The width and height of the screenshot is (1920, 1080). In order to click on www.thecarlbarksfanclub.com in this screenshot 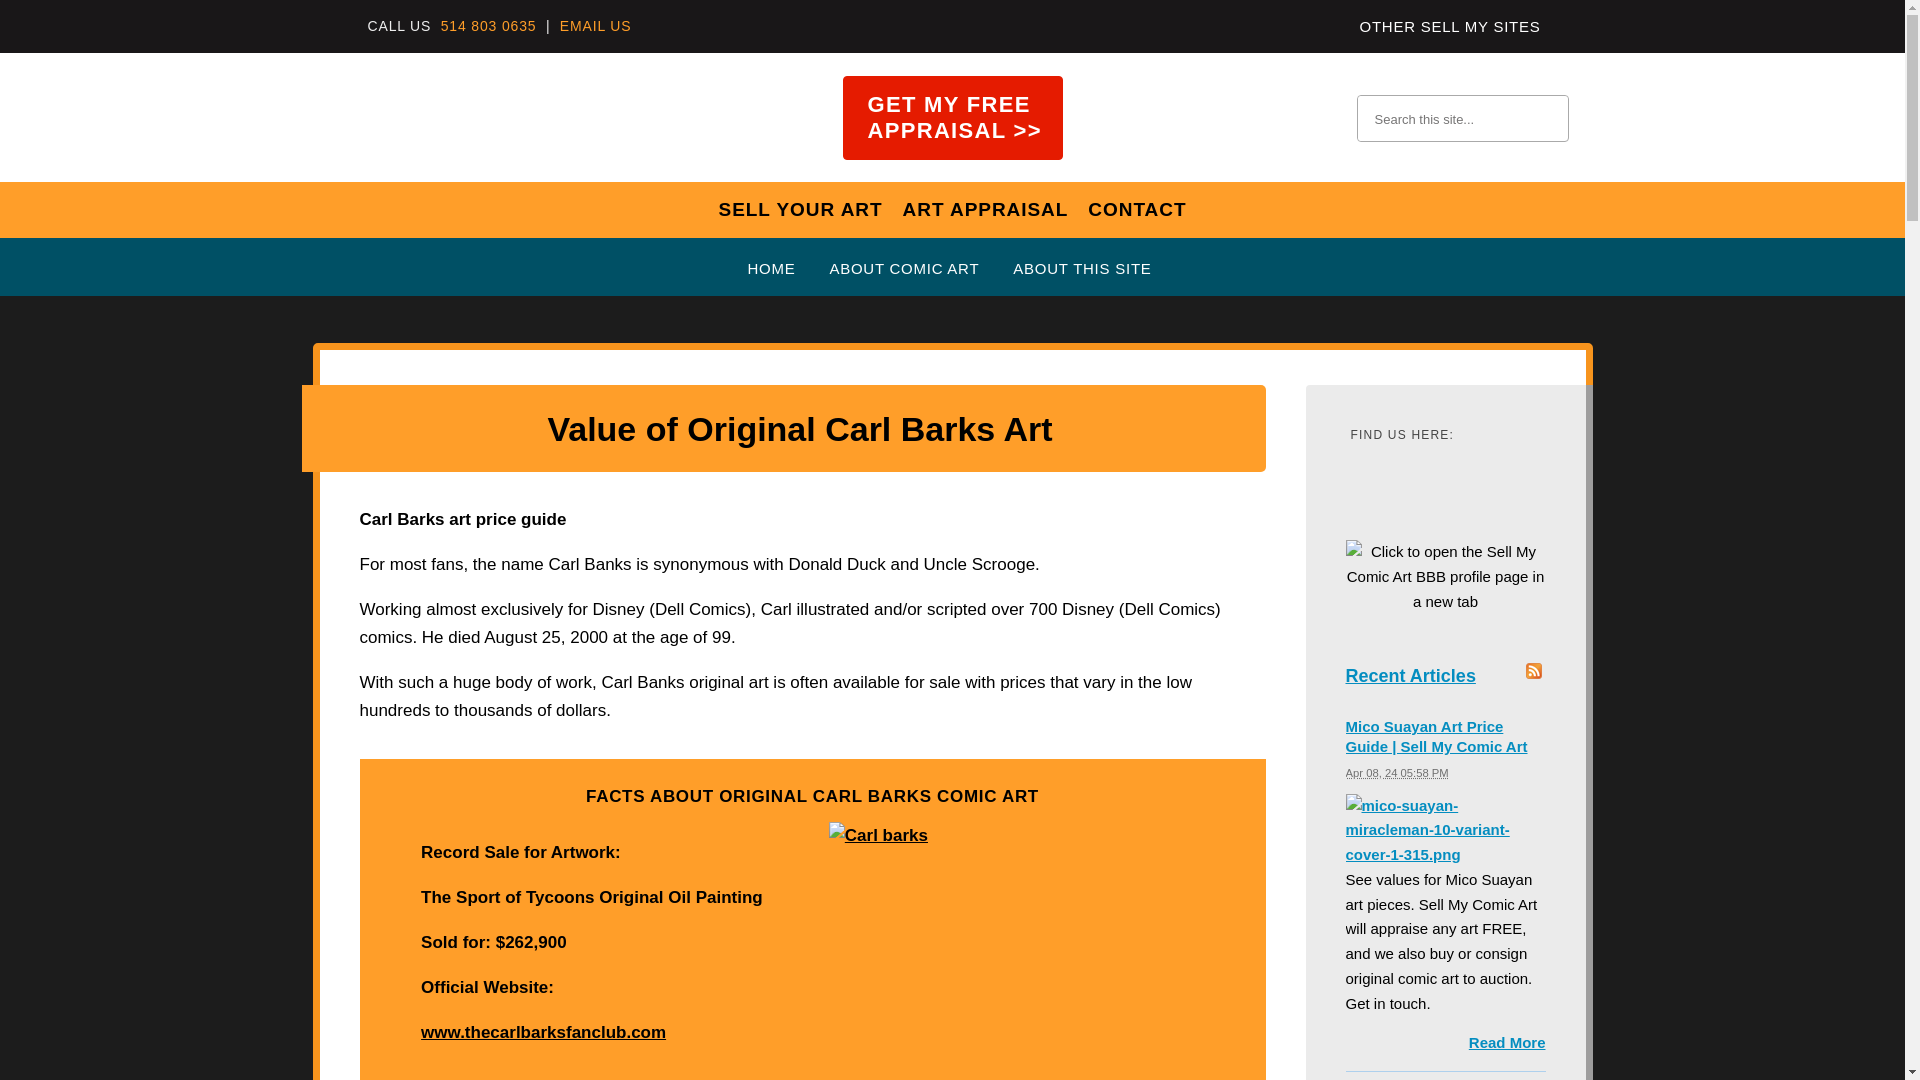, I will do `click(543, 1032)`.